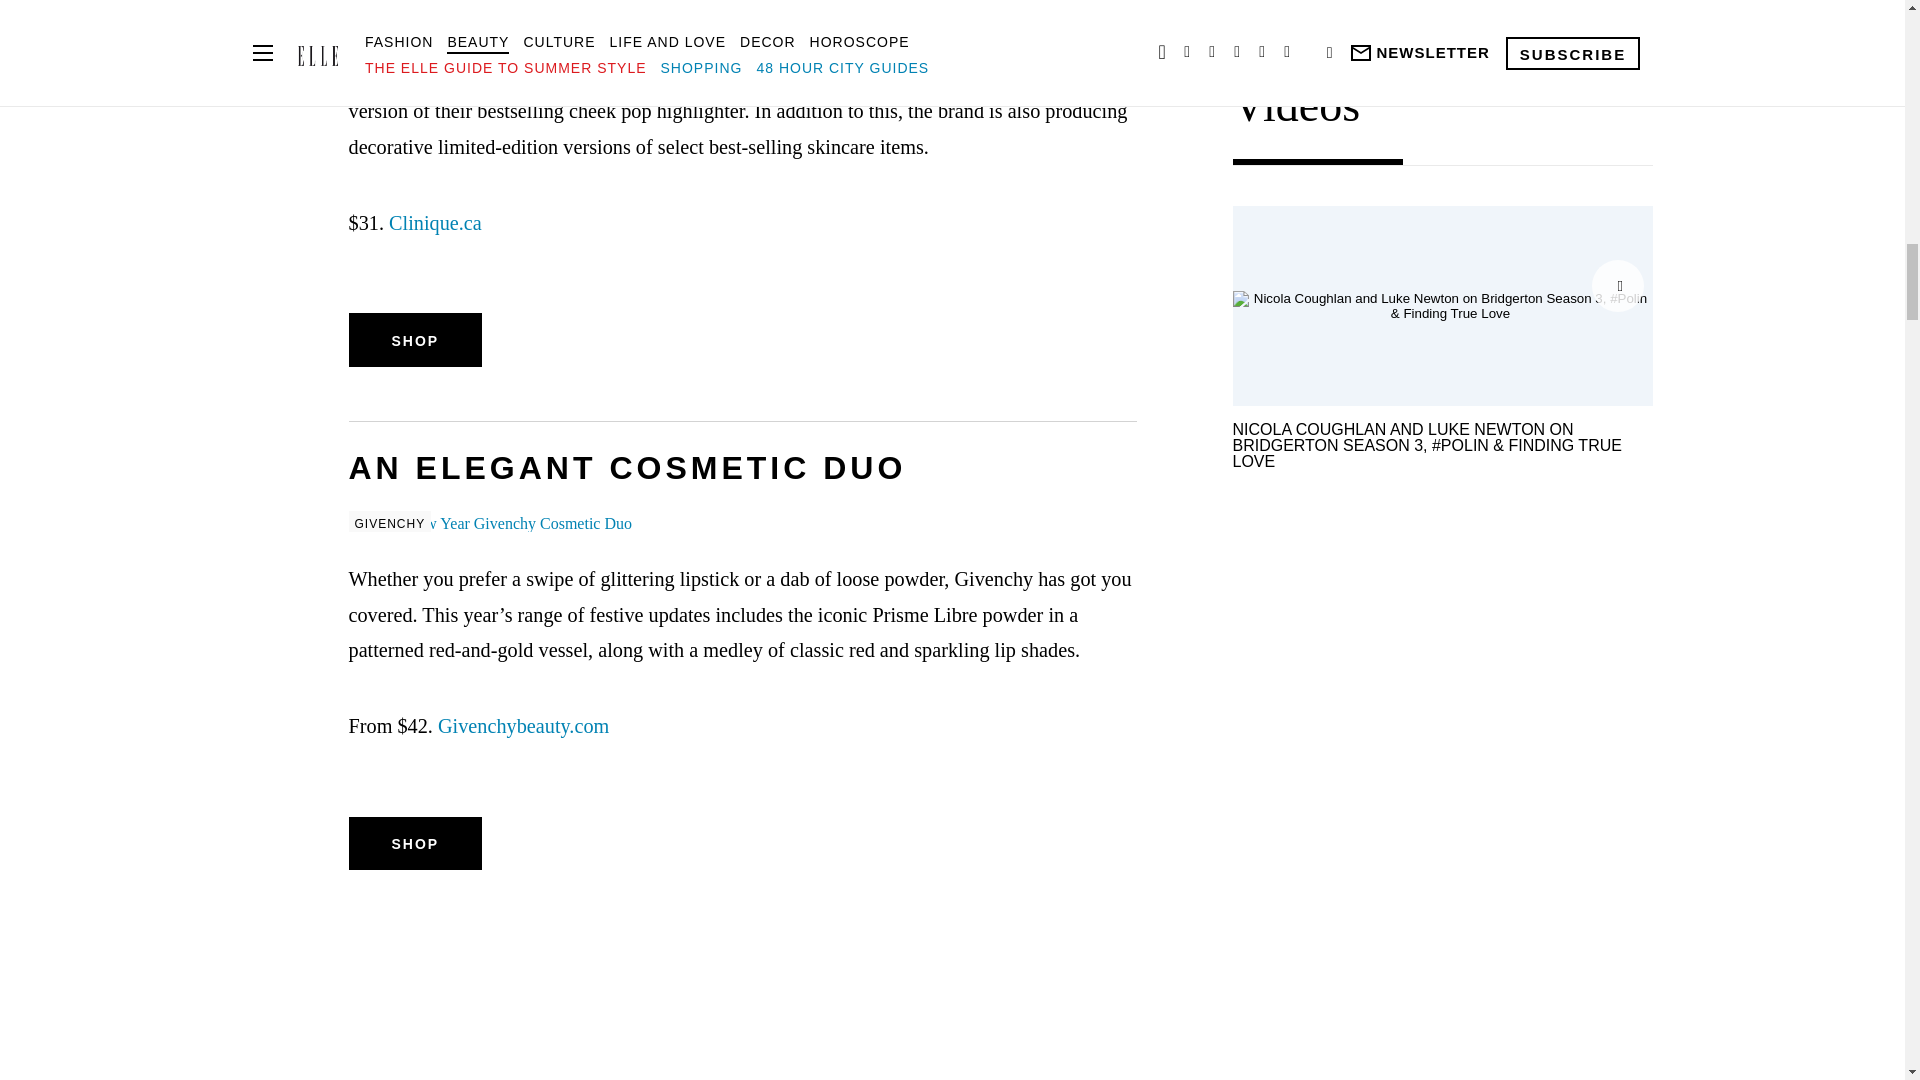 The width and height of the screenshot is (1920, 1080). I want to click on Clinique.ca, so click(435, 222).